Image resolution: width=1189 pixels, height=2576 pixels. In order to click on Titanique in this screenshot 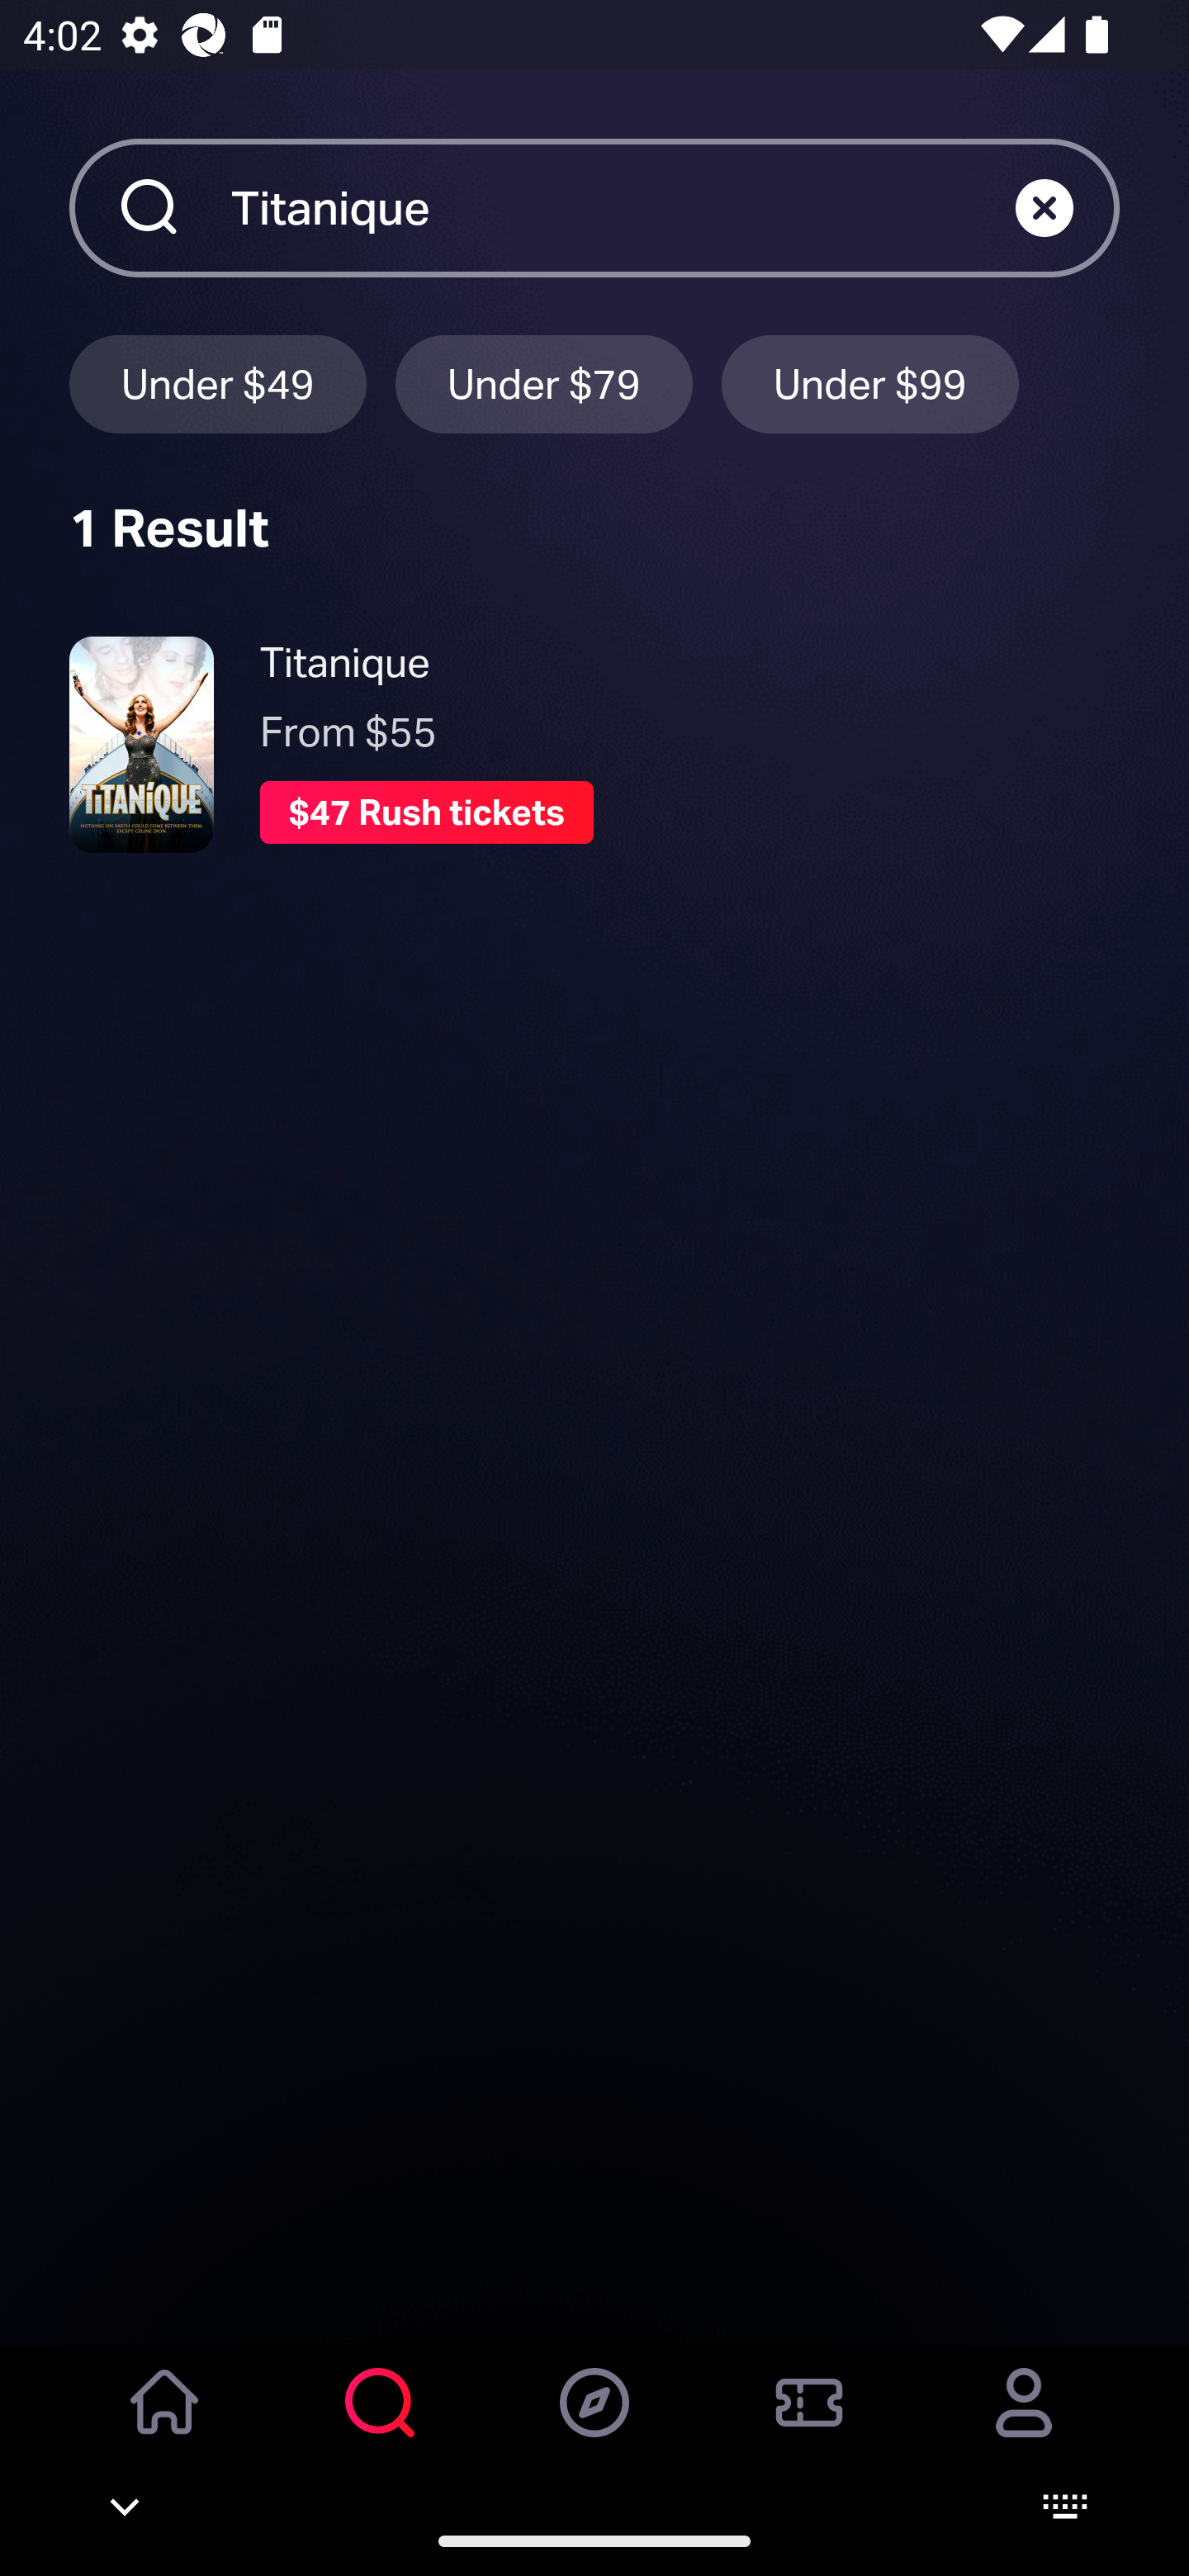, I will do `click(623, 207)`.